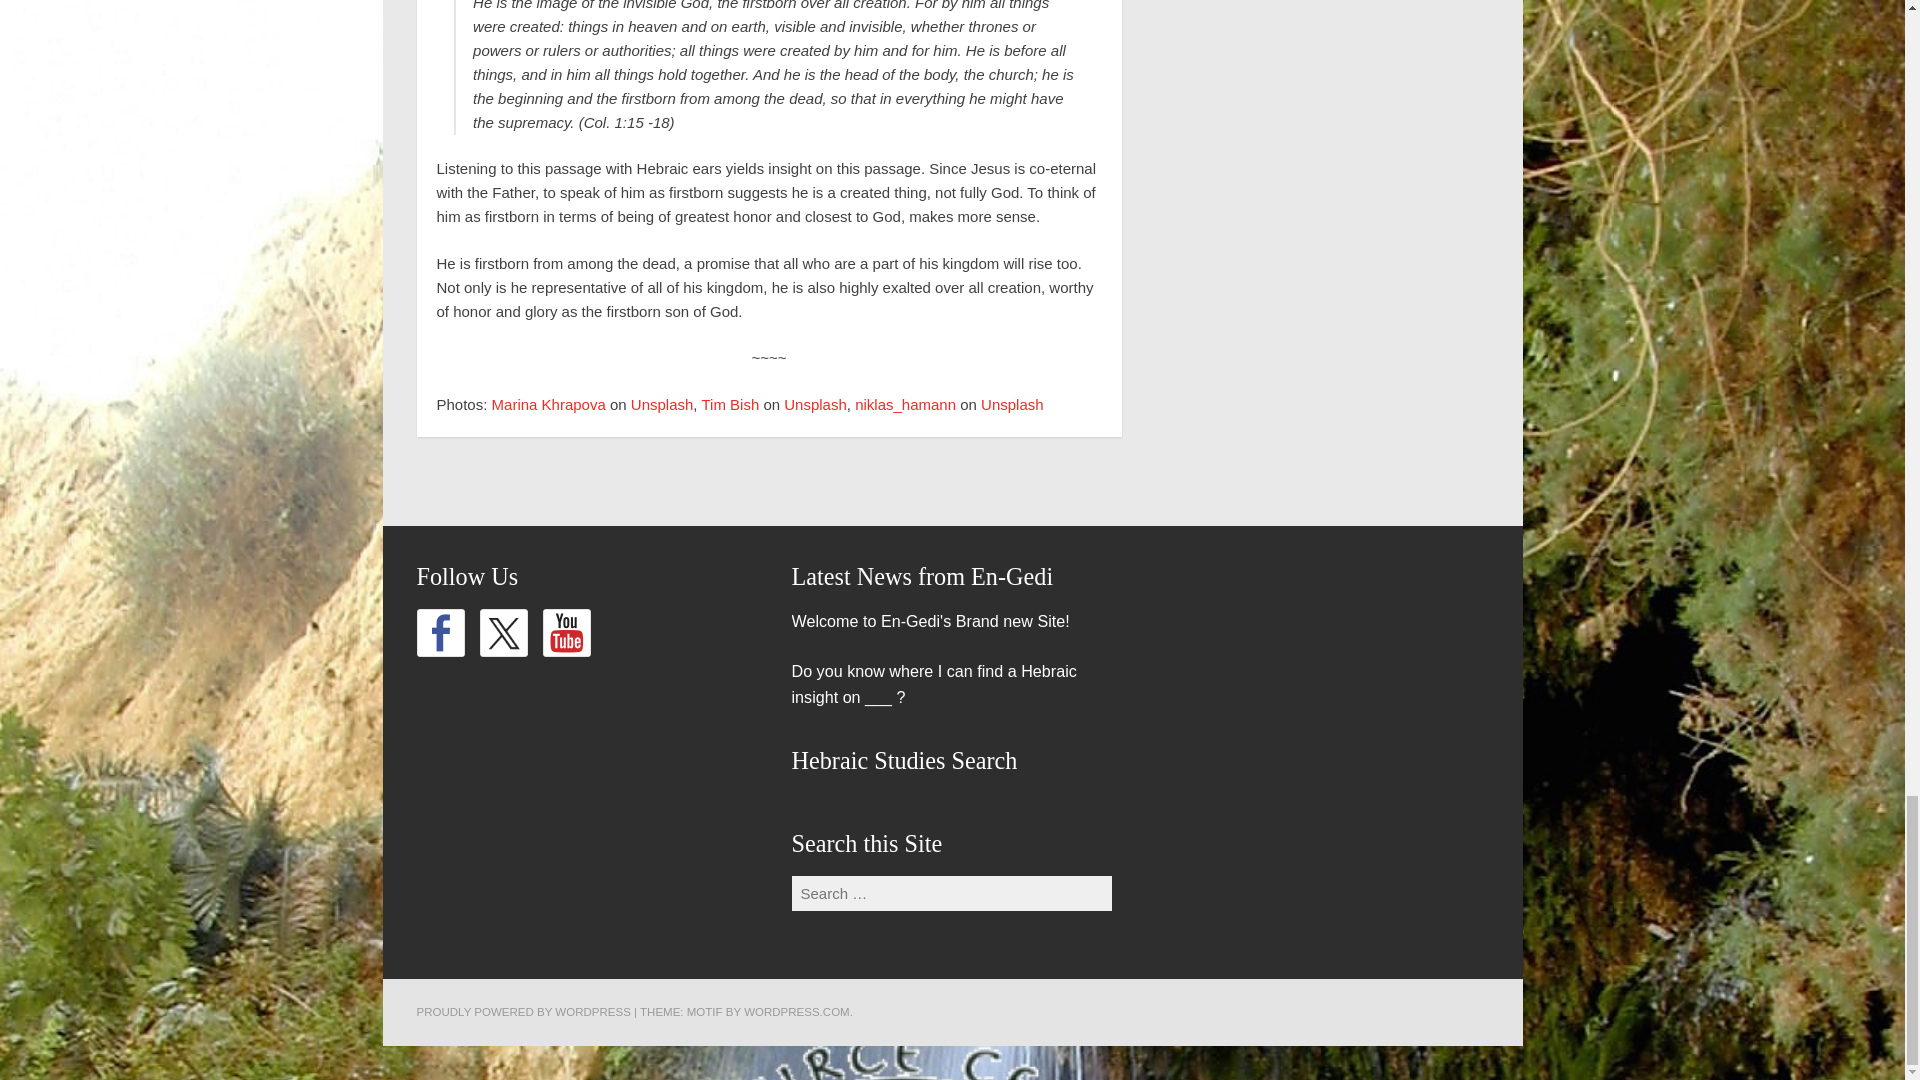 This screenshot has width=1920, height=1080. What do you see at coordinates (565, 632) in the screenshot?
I see `Find us on YouTube` at bounding box center [565, 632].